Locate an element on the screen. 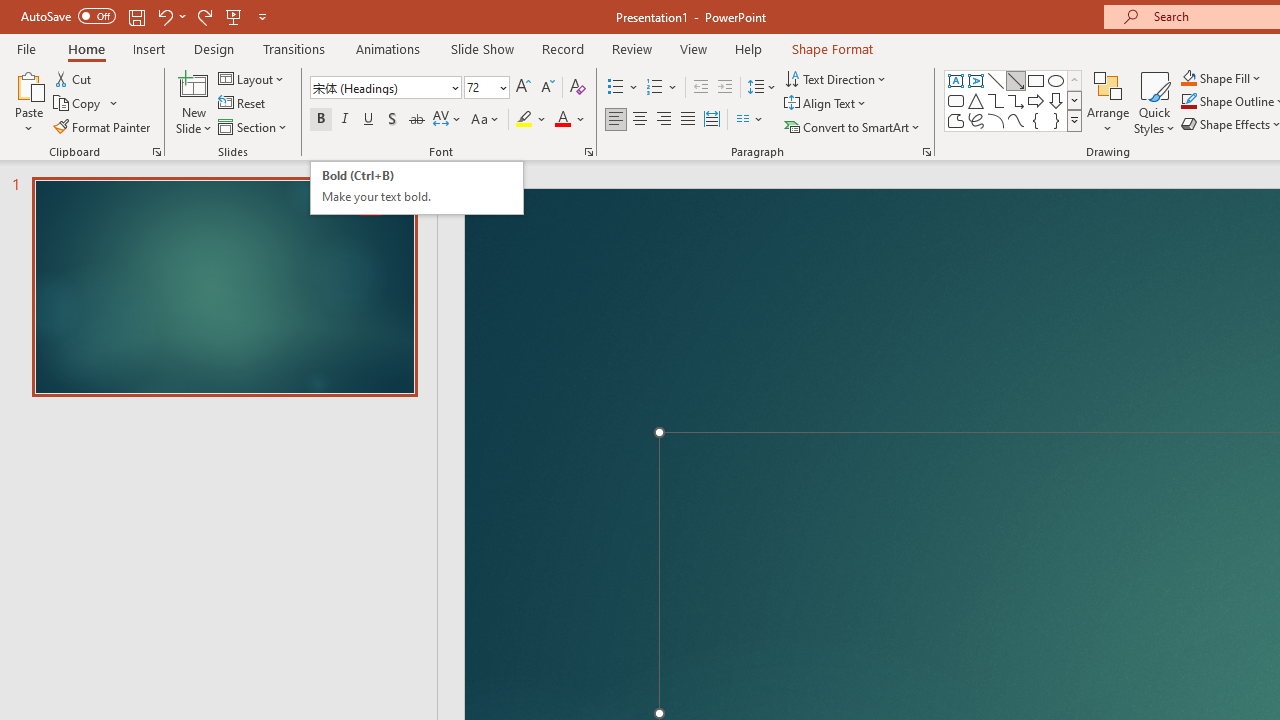 Image resolution: width=1280 pixels, height=720 pixels. Text Box is located at coordinates (956, 80).